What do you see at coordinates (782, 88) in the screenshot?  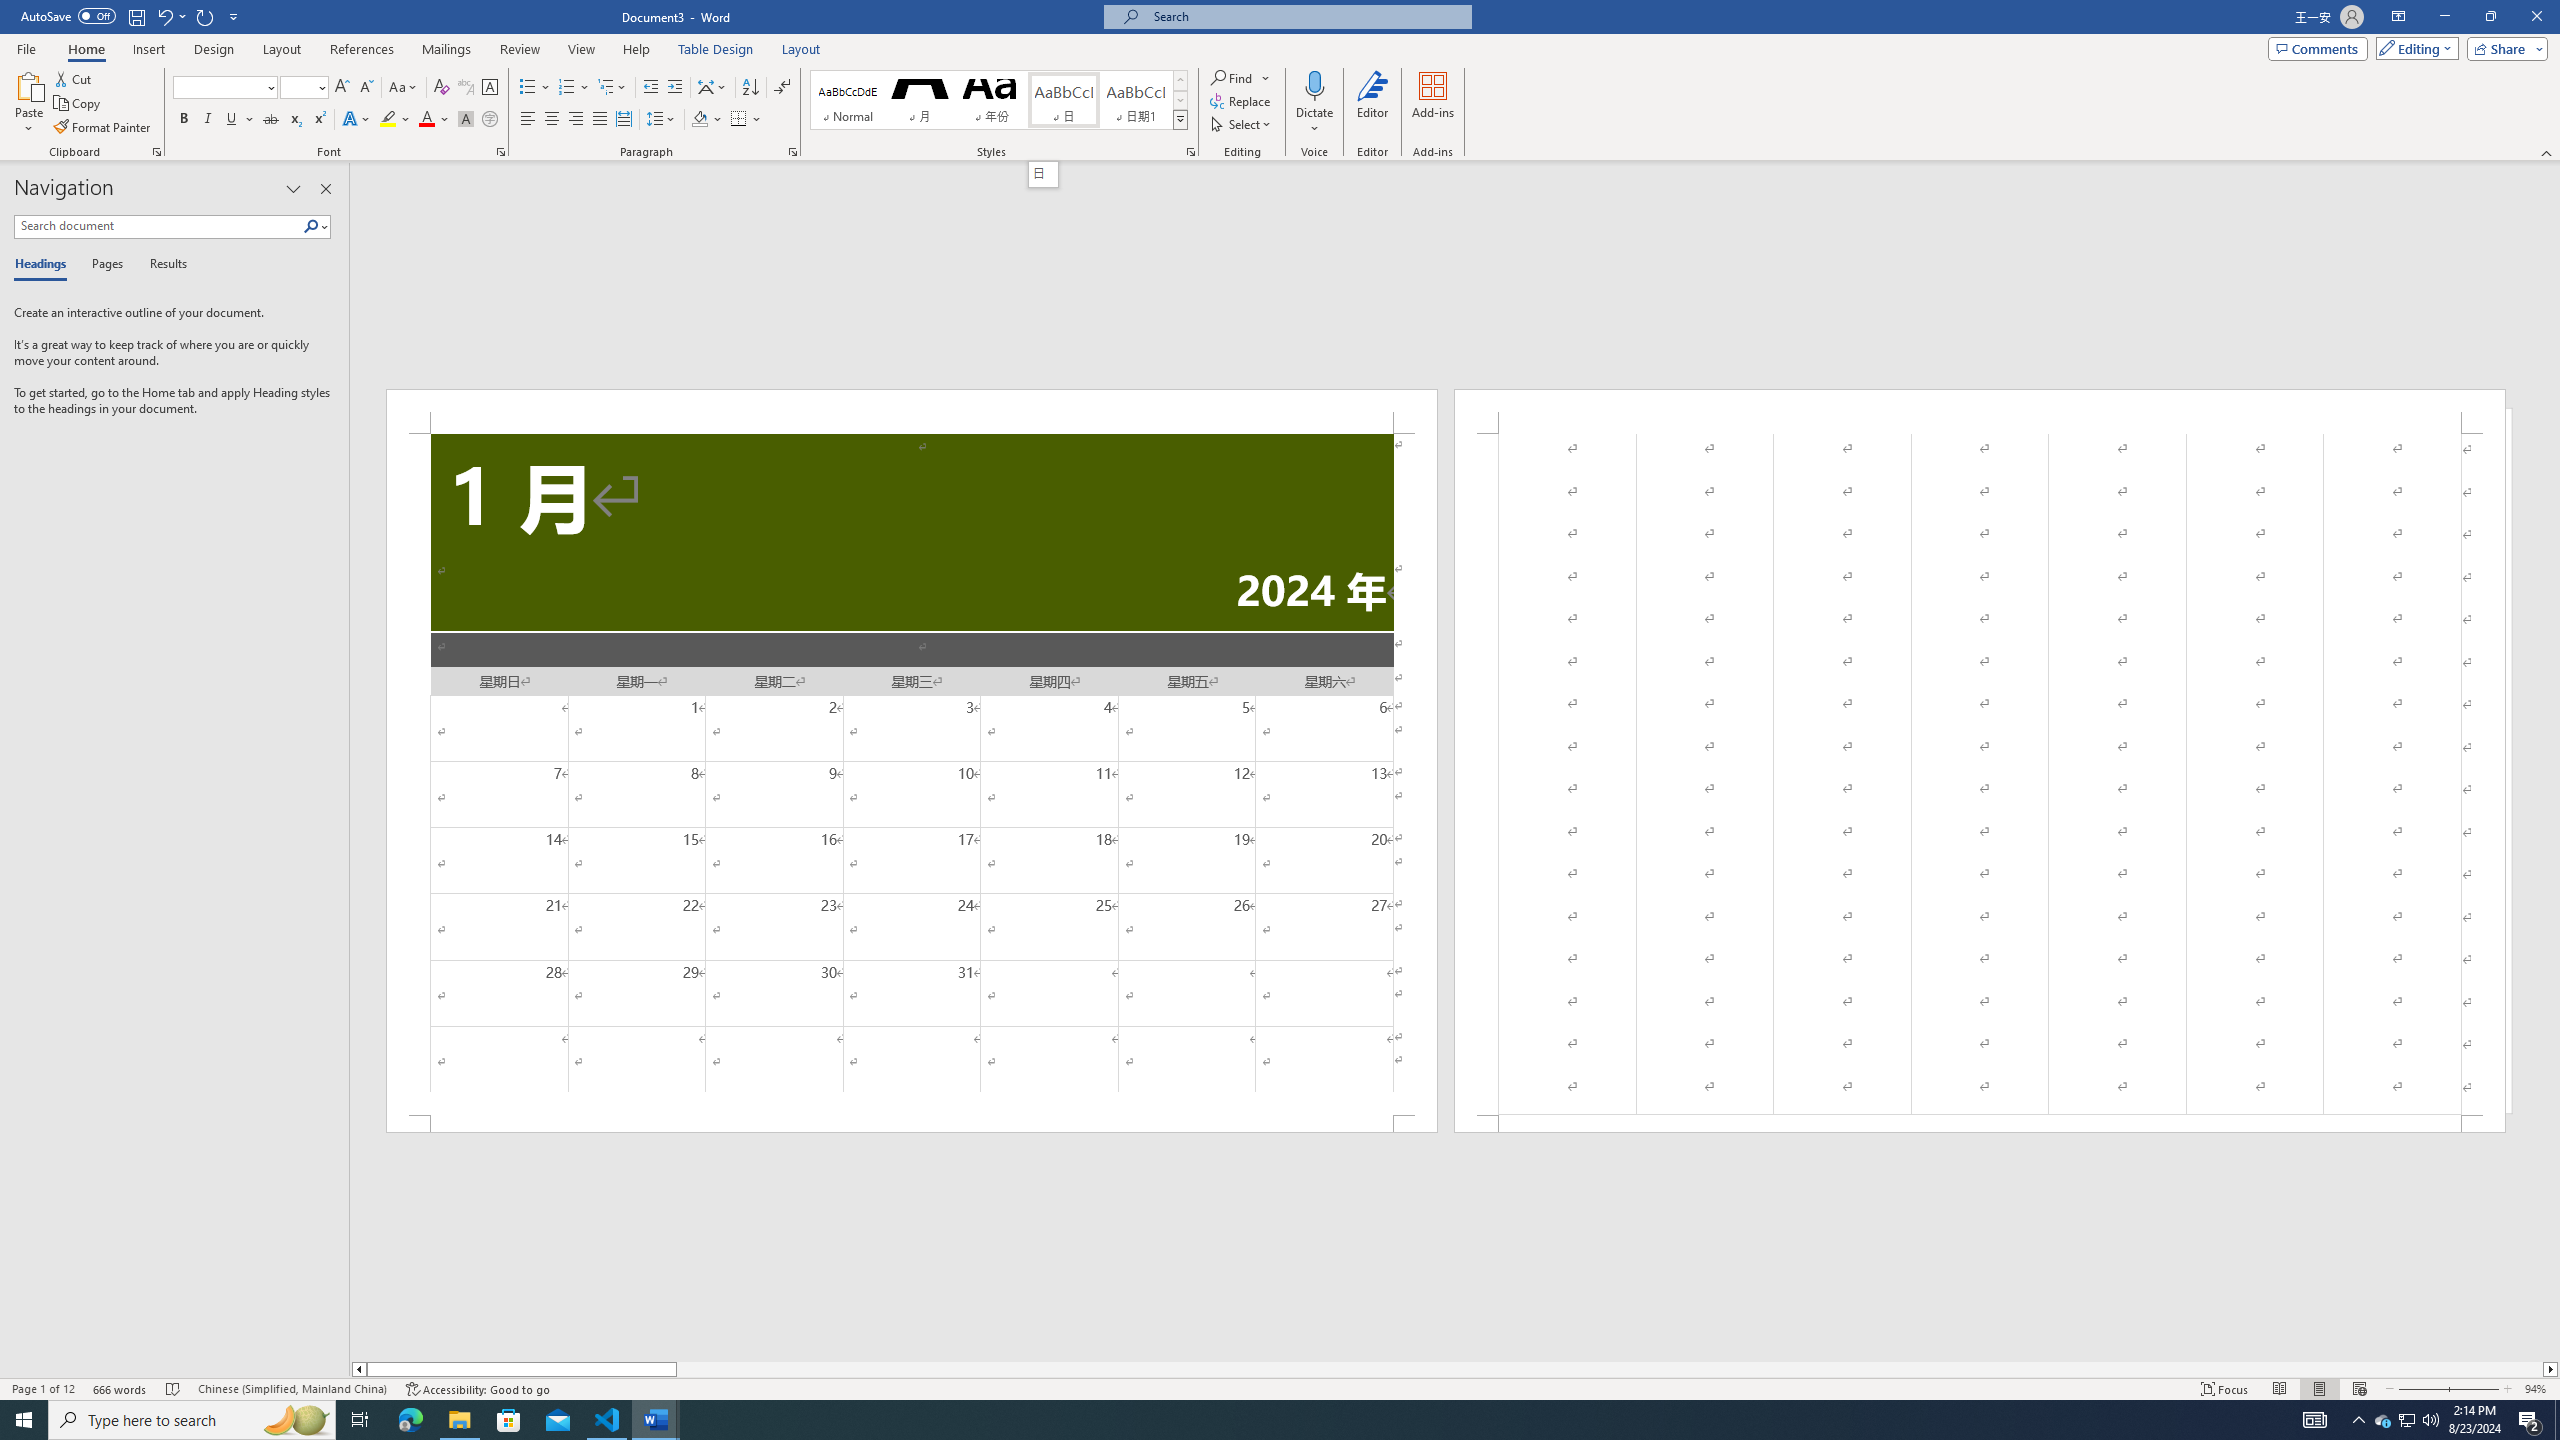 I see `Show/Hide Editing Marks` at bounding box center [782, 88].